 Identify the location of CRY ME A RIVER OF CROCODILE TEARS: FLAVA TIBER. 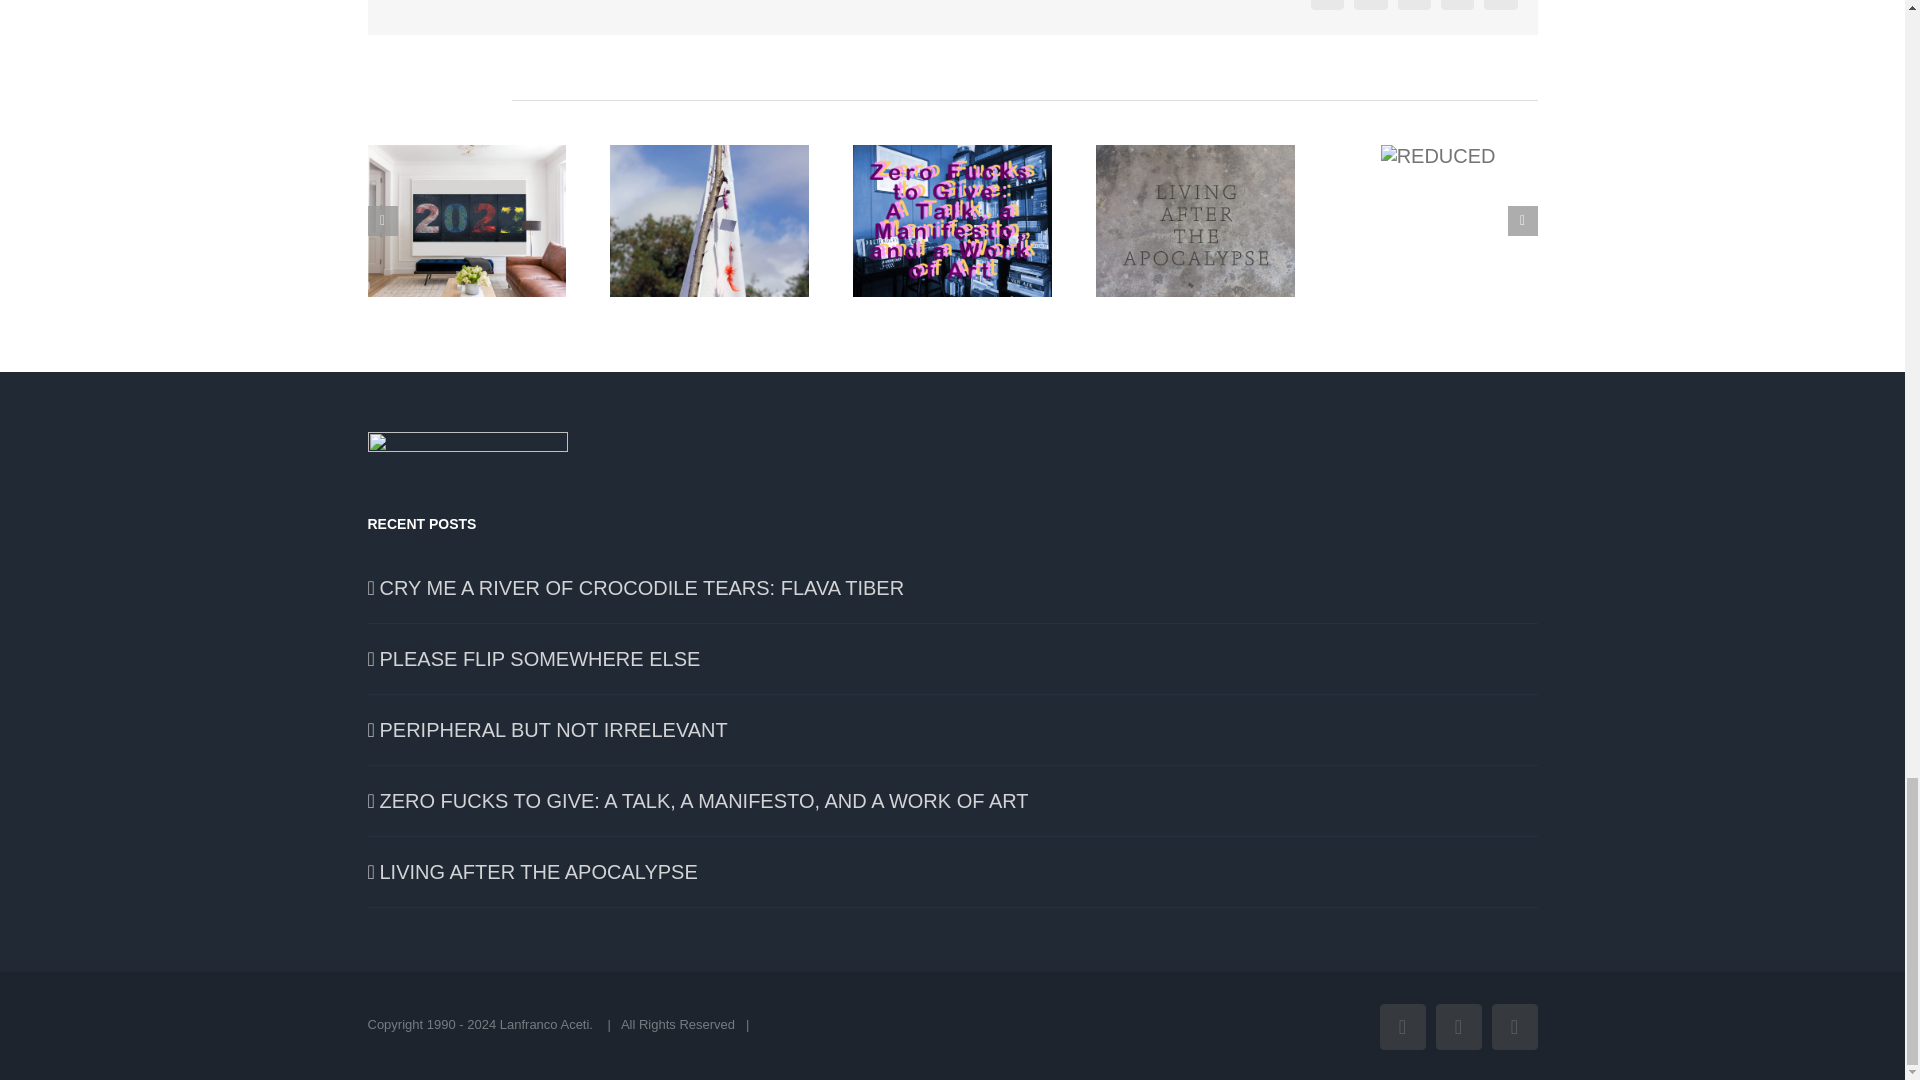
(954, 588).